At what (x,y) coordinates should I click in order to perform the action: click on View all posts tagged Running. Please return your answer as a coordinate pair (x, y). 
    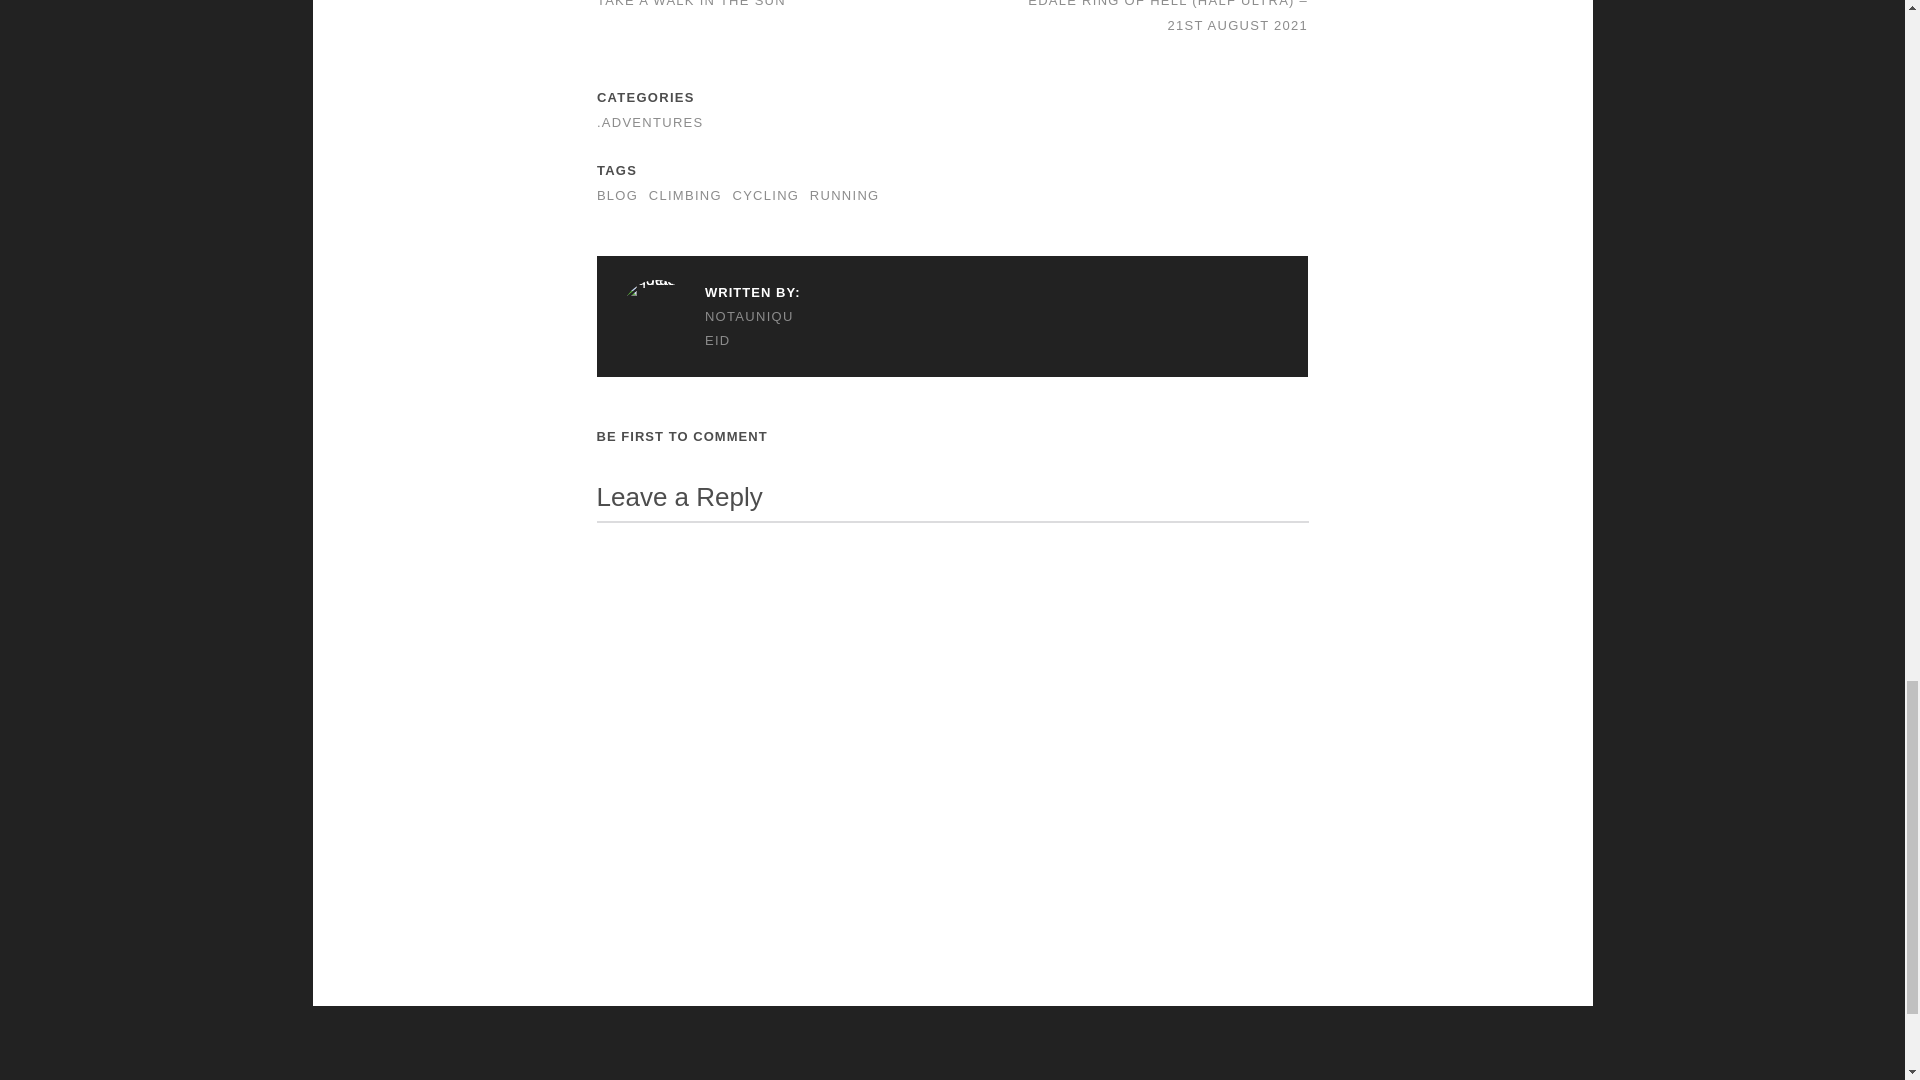
    Looking at the image, I should click on (844, 195).